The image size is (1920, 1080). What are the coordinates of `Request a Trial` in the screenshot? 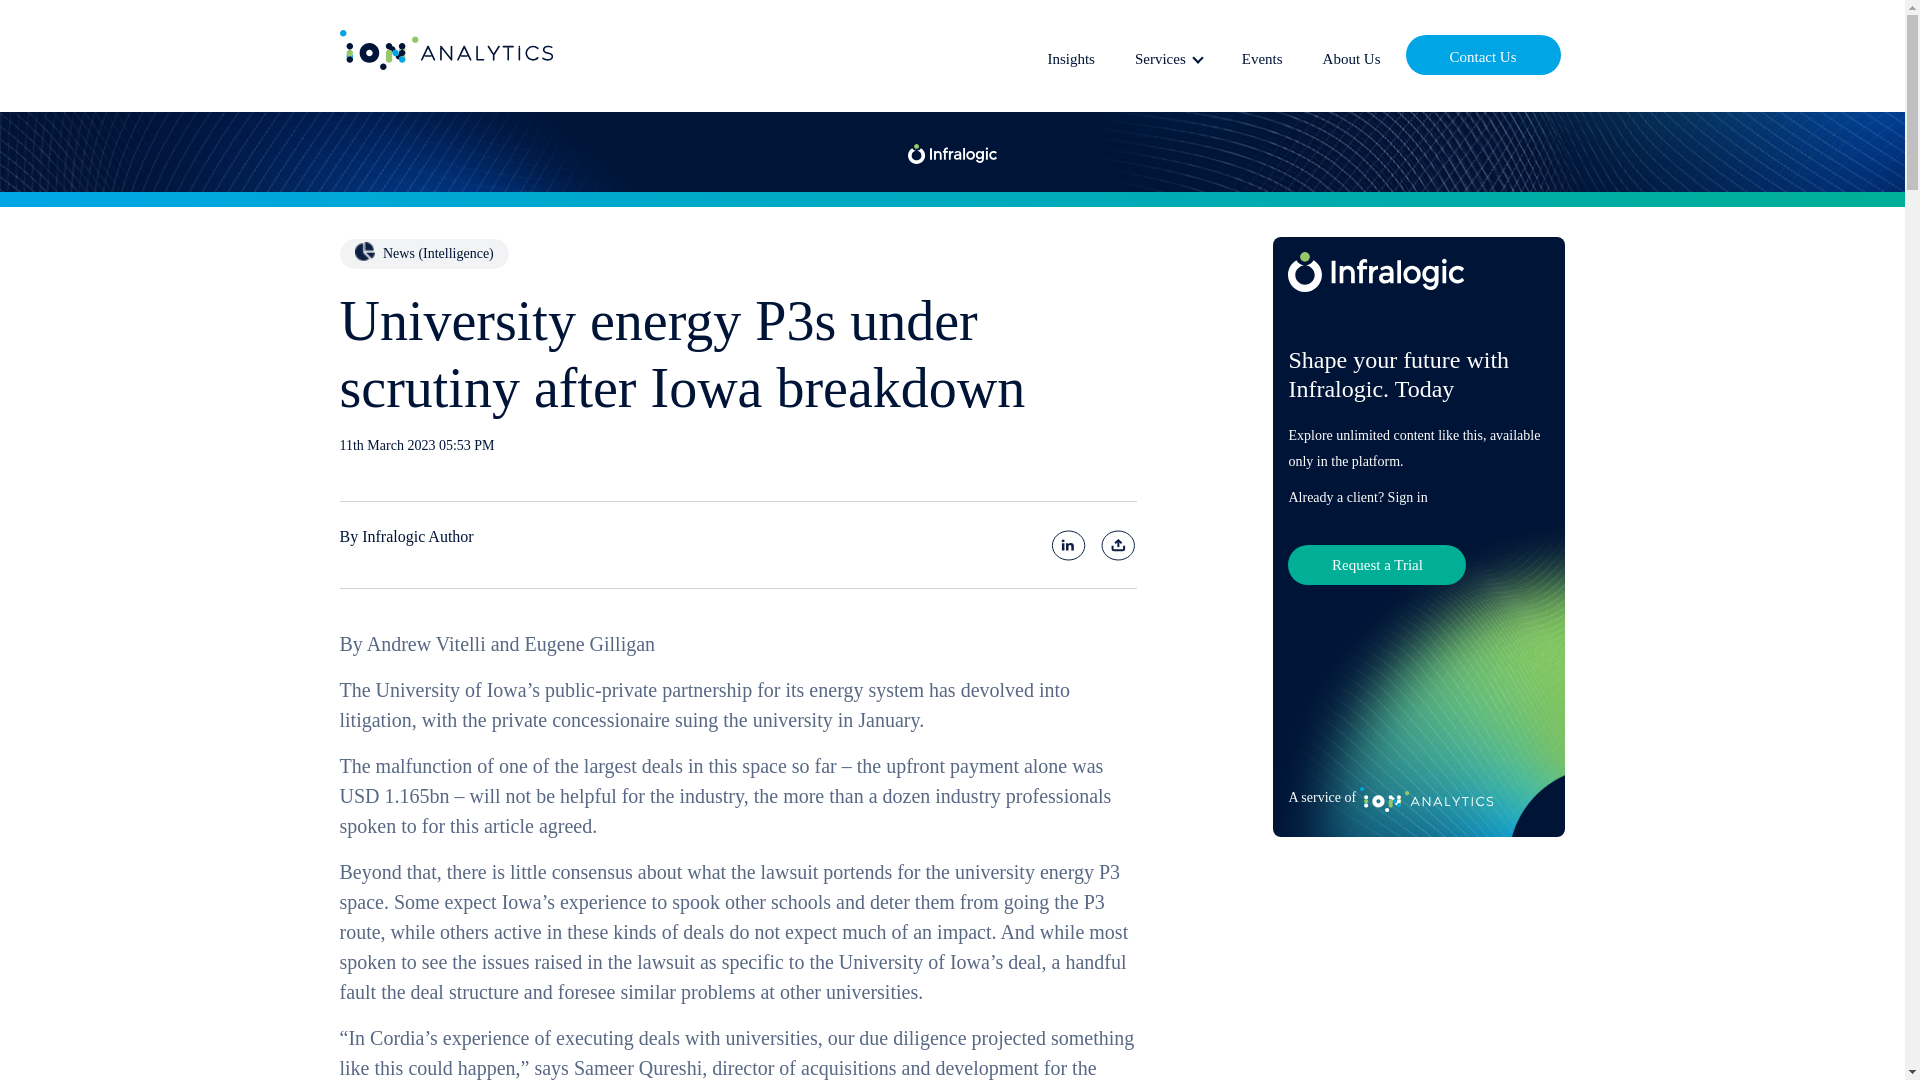 It's located at (1377, 565).